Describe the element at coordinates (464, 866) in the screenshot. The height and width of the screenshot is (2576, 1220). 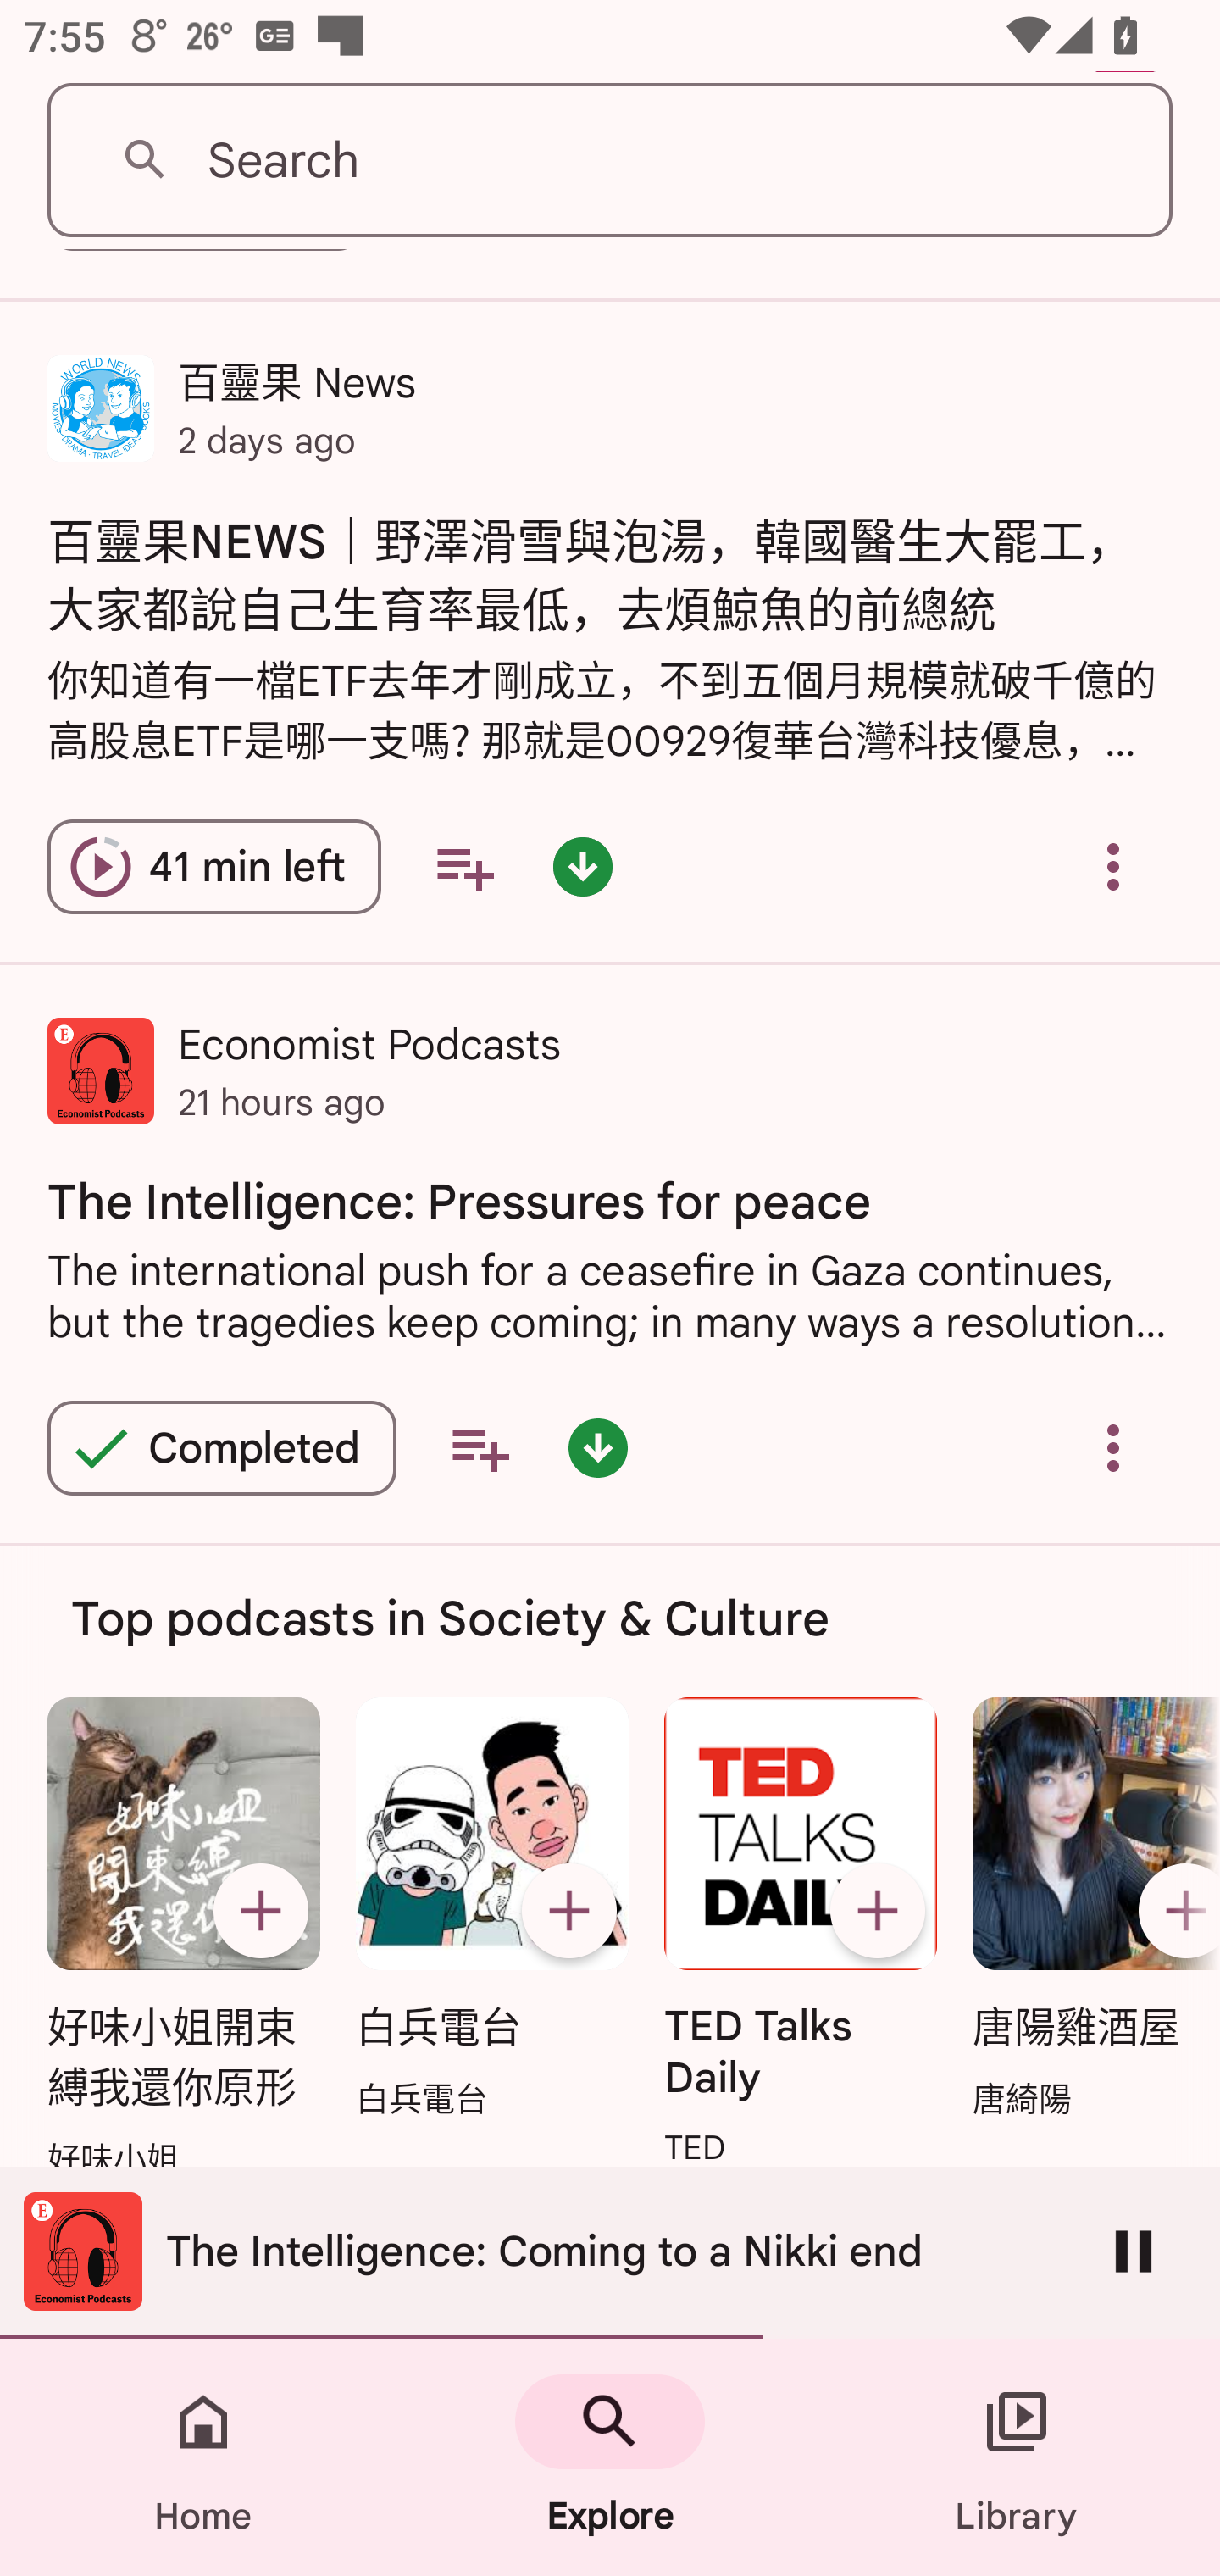
I see `Add to your queue` at that location.